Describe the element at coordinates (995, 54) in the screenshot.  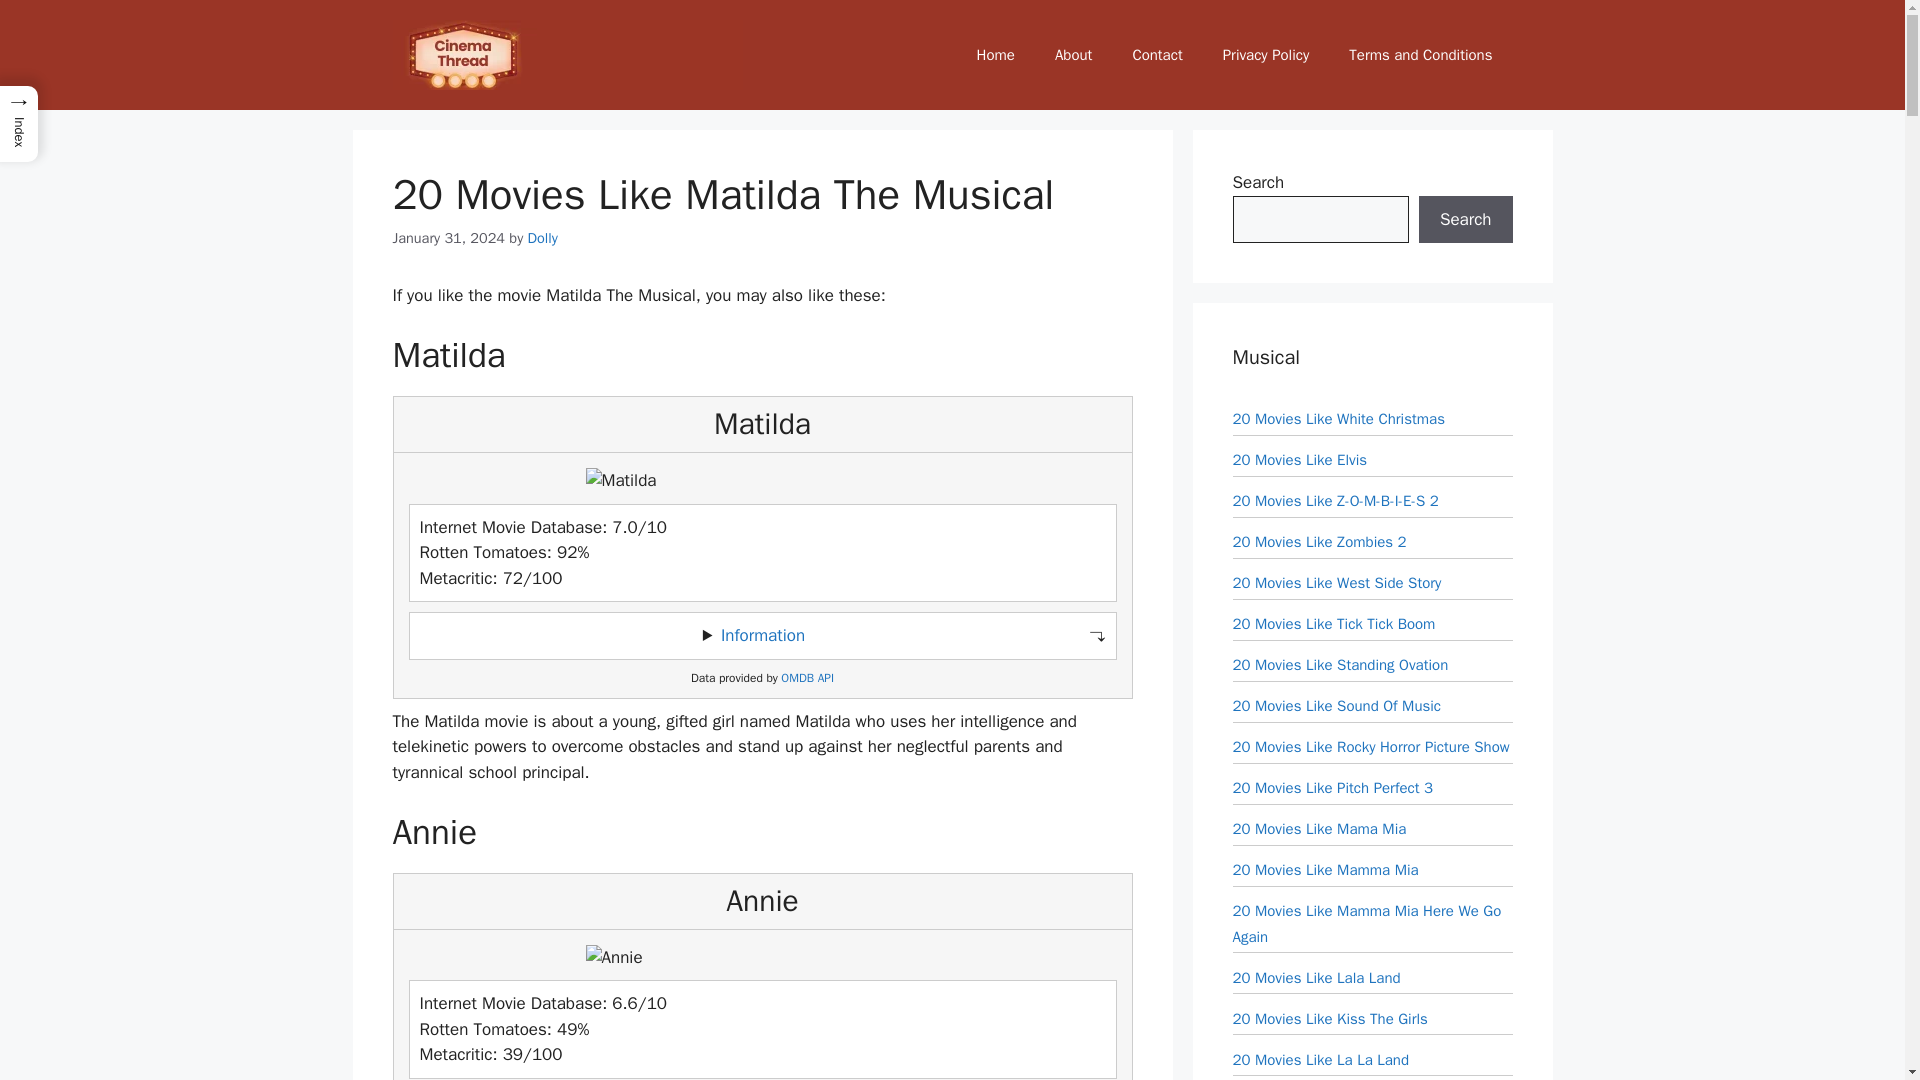
I see `Home` at that location.